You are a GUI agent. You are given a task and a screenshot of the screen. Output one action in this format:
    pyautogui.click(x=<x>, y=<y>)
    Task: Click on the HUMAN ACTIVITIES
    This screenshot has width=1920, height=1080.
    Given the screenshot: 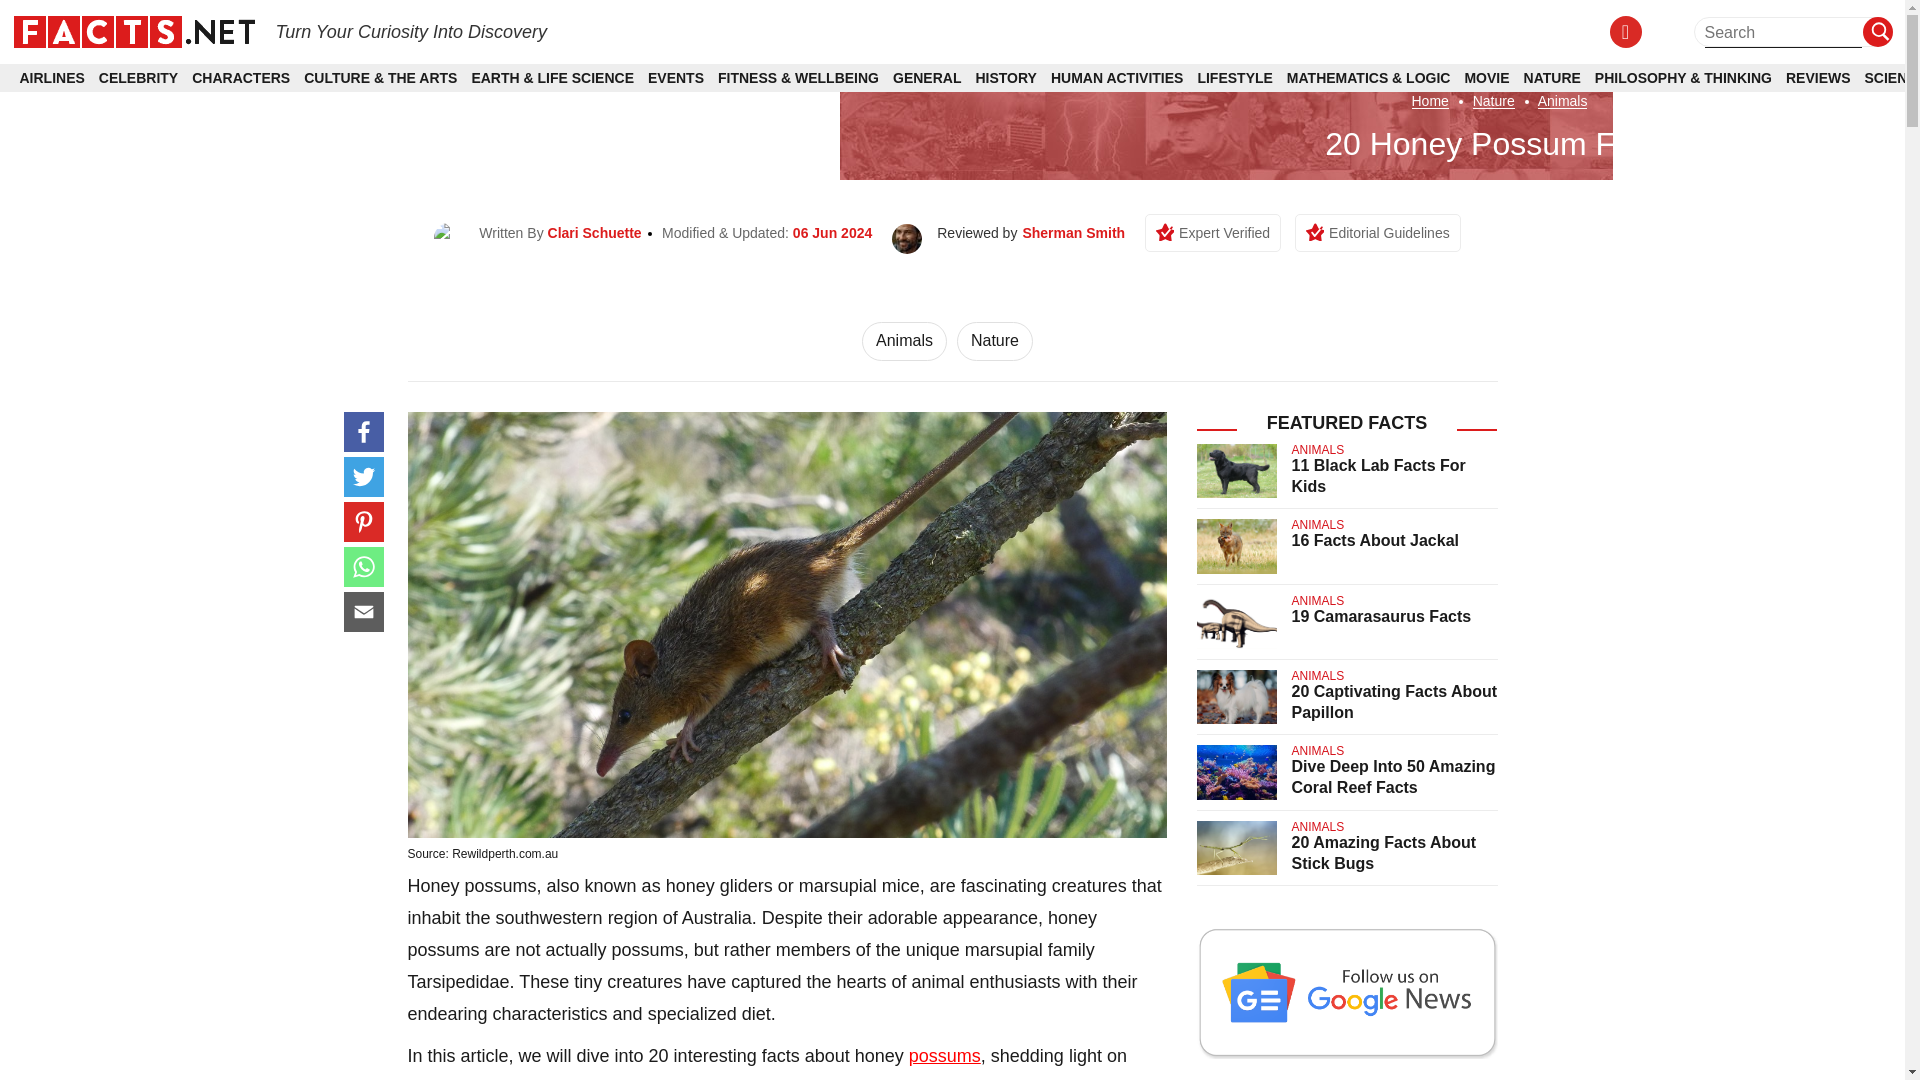 What is the action you would take?
    pyautogui.click(x=1116, y=78)
    